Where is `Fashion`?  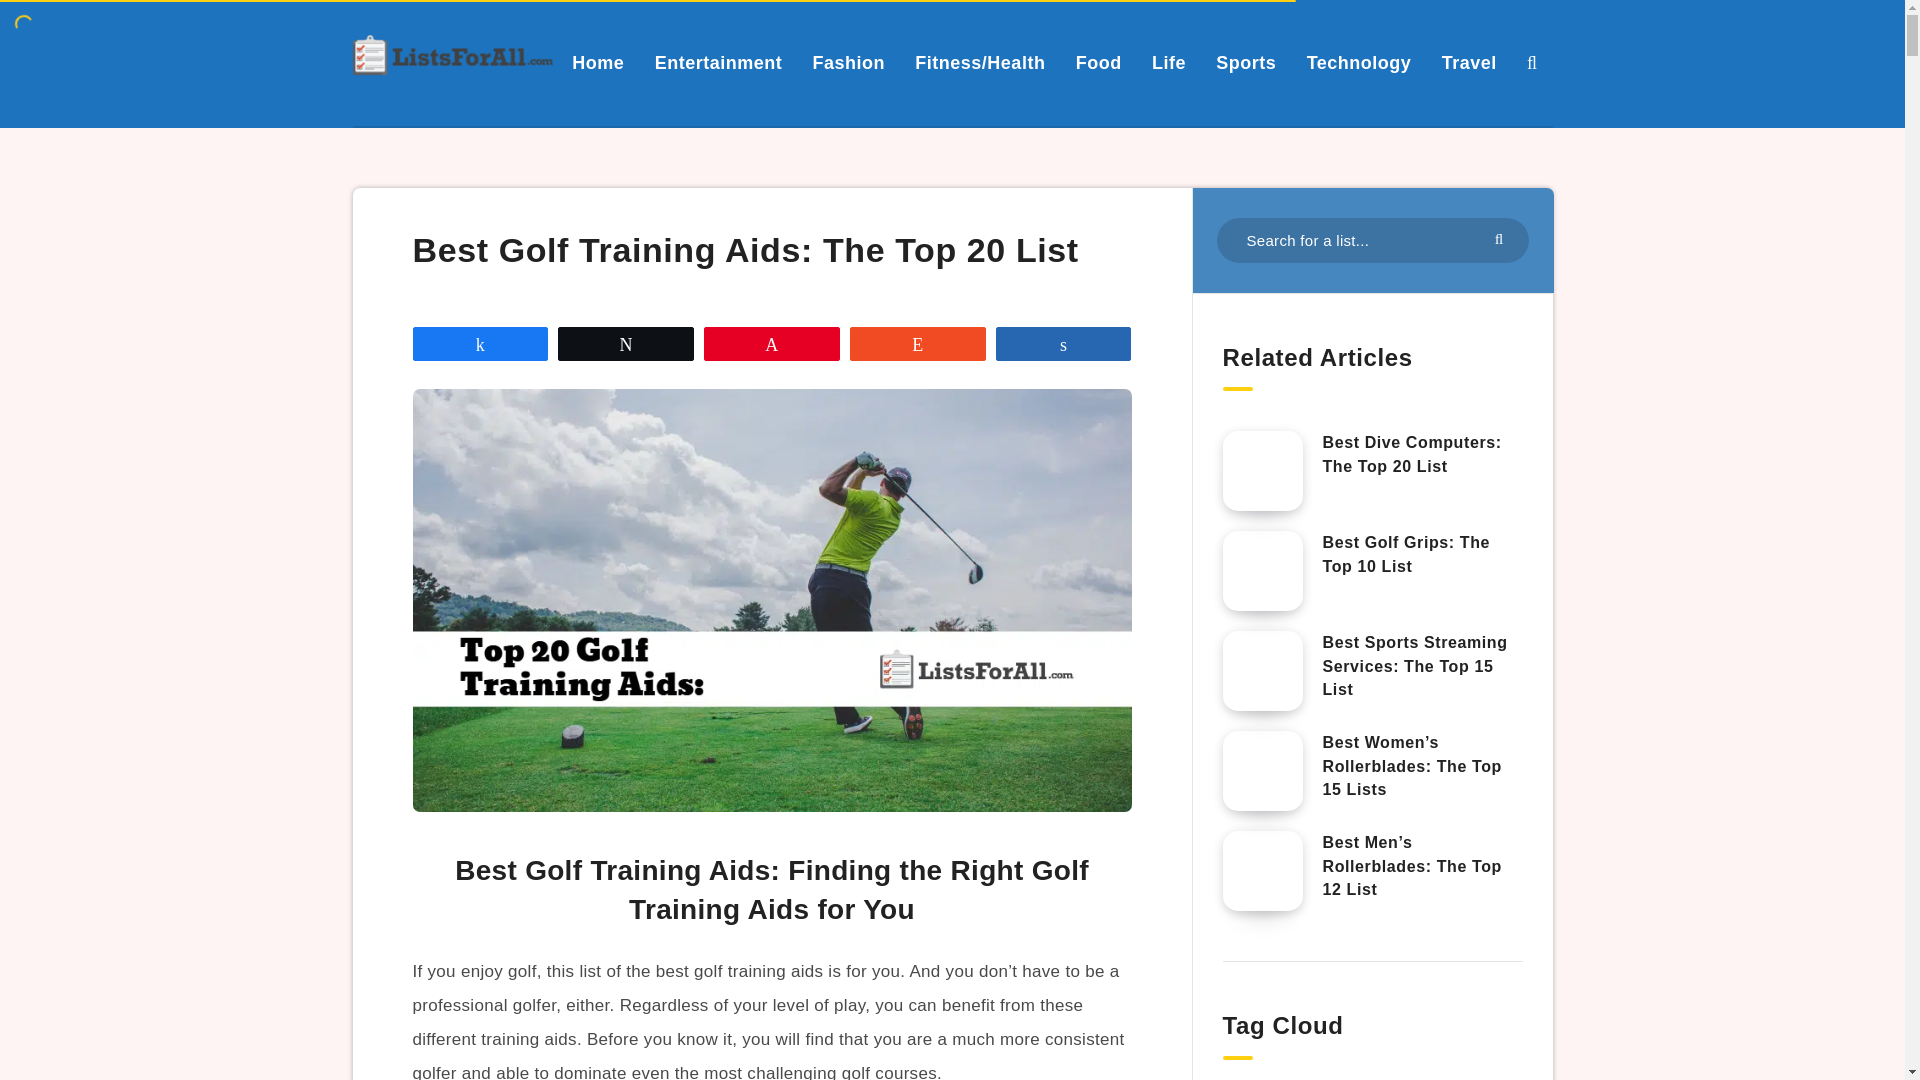 Fashion is located at coordinates (848, 62).